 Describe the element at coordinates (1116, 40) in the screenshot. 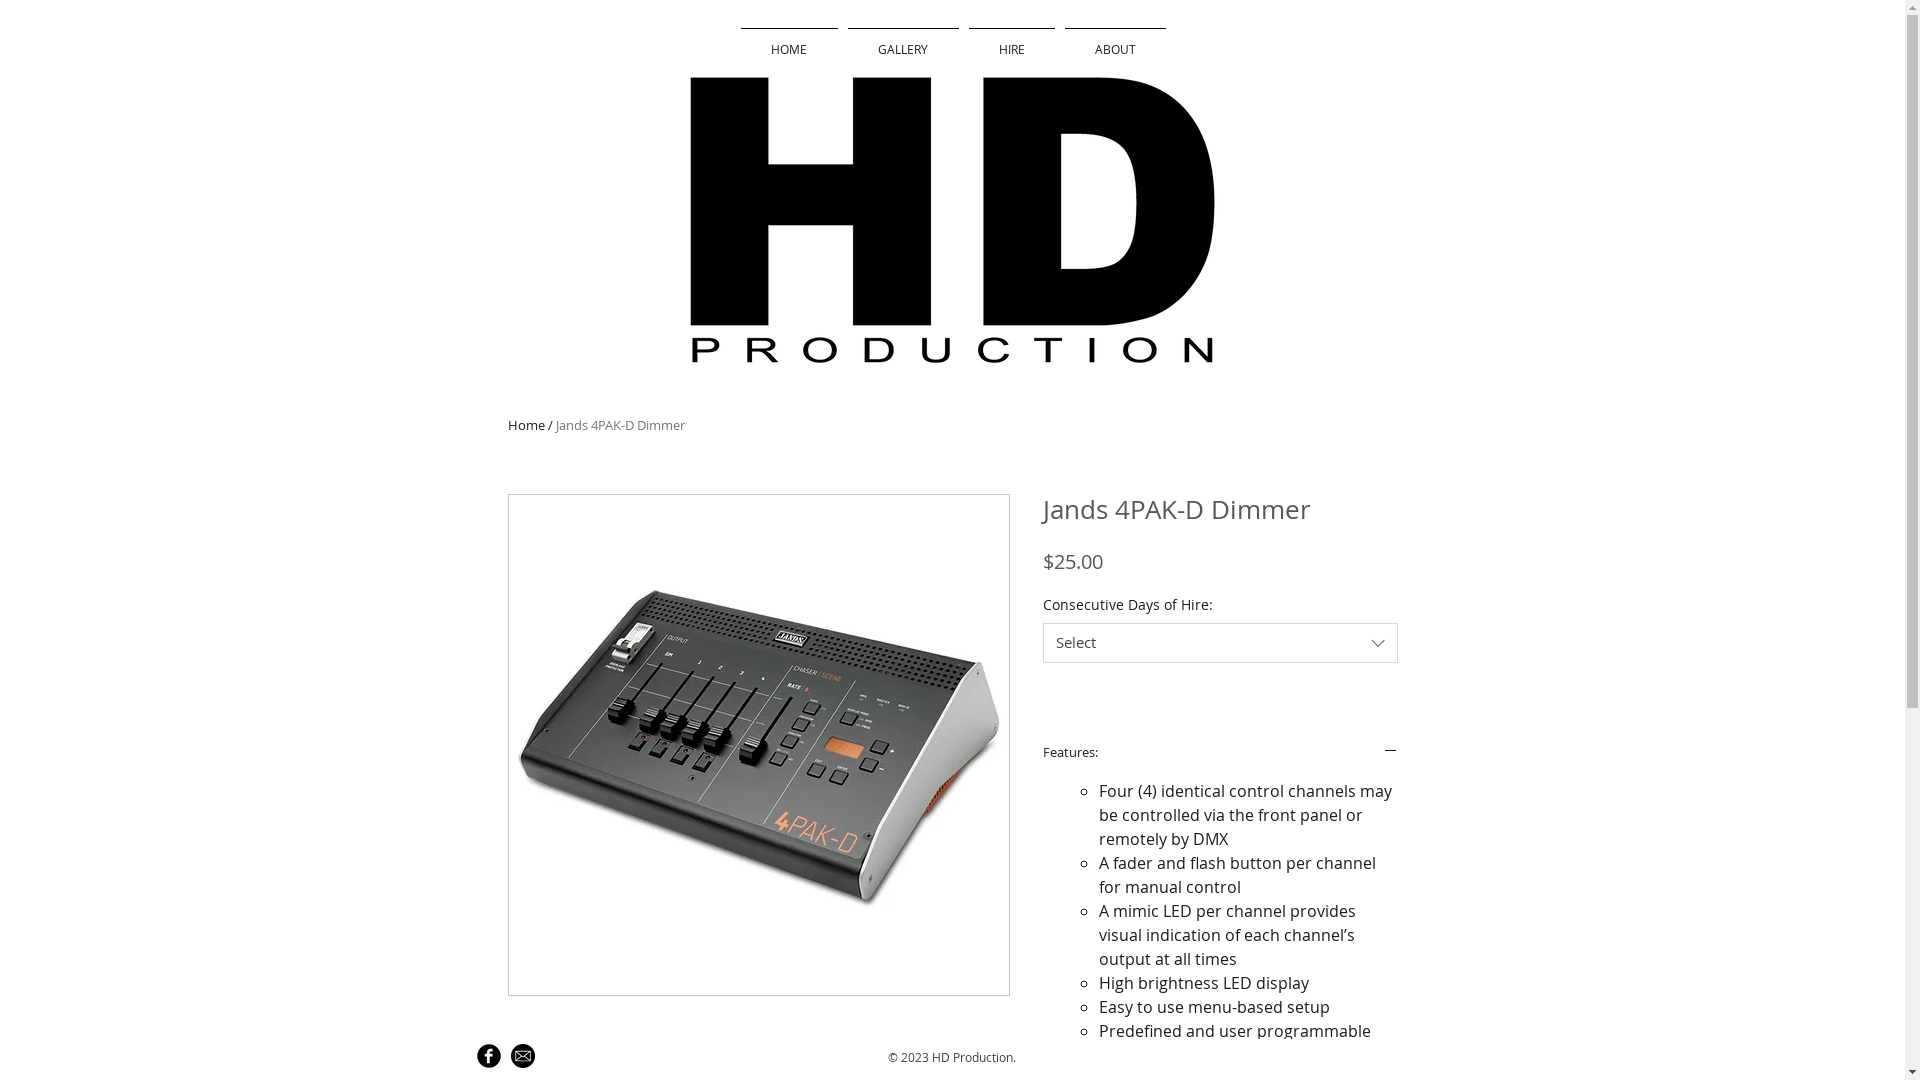

I see `ABOUT` at that location.